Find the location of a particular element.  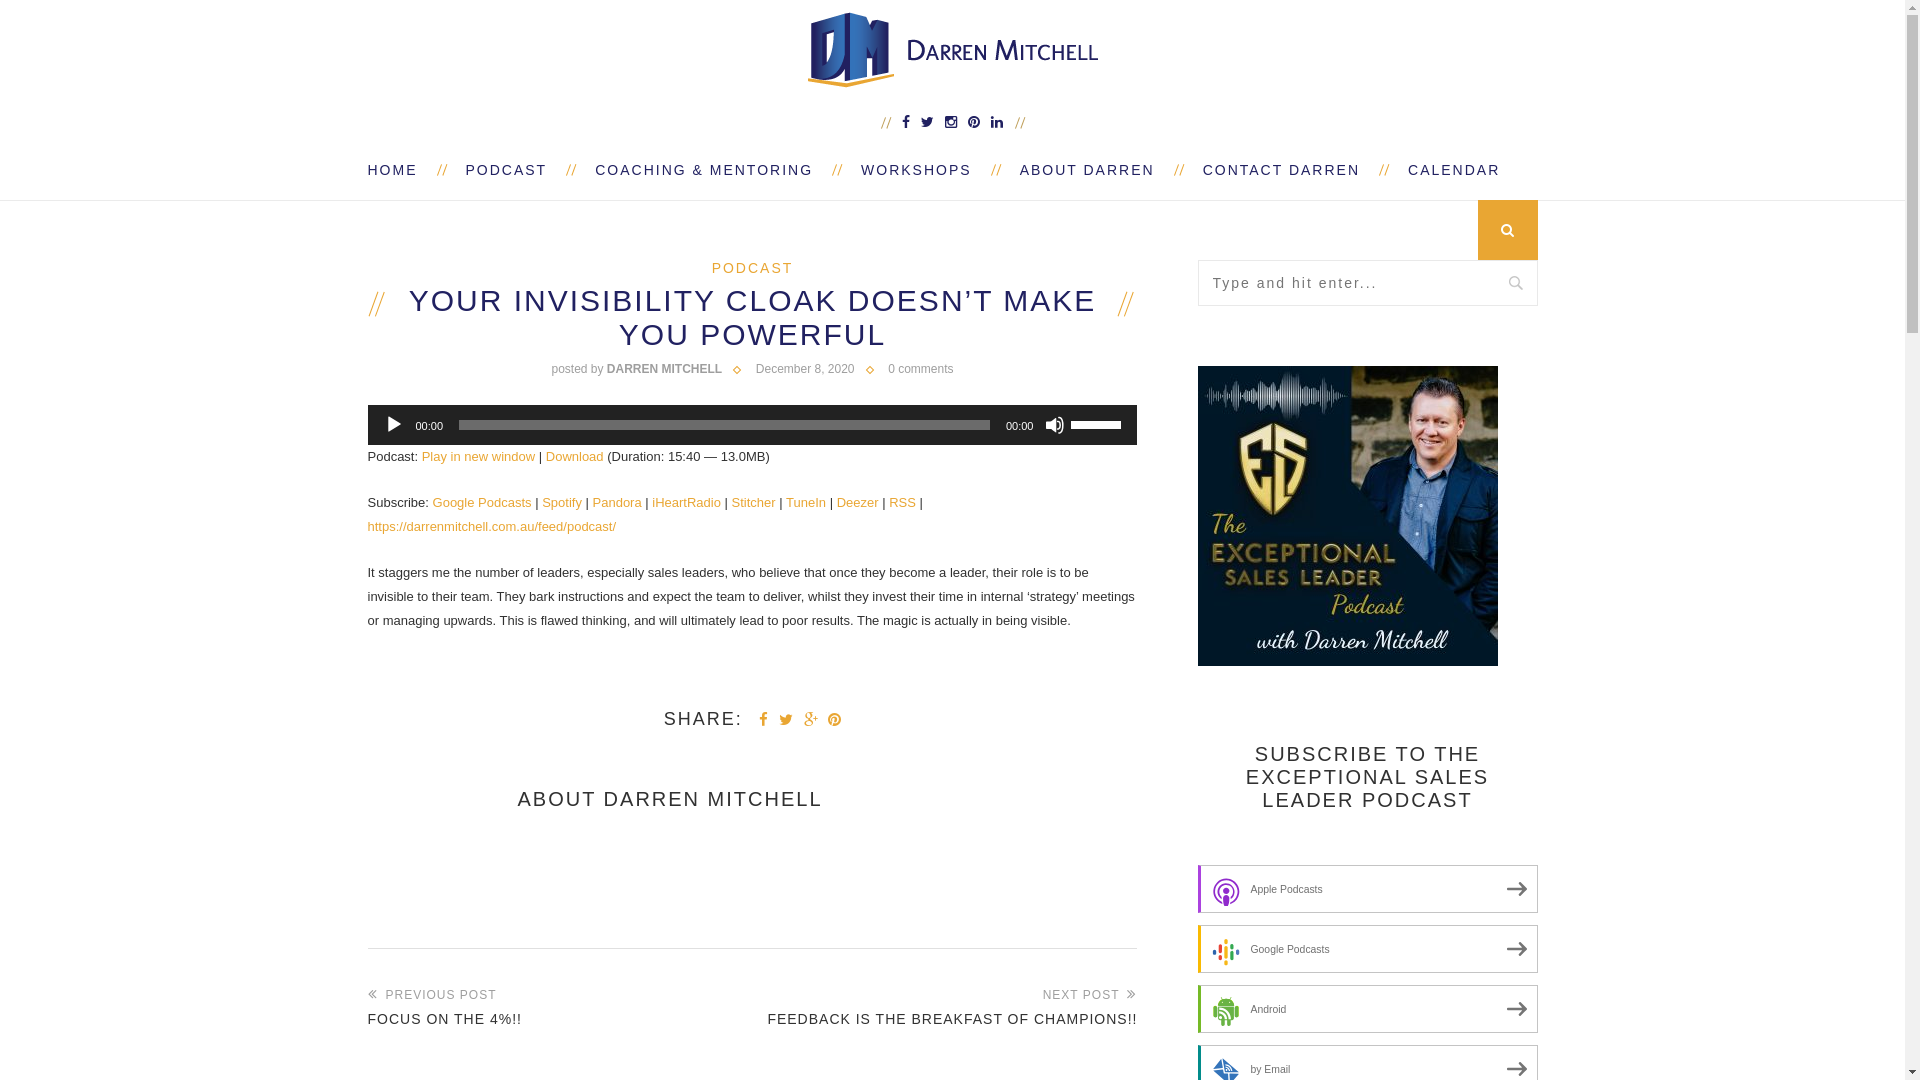

PODCAST is located at coordinates (753, 268).